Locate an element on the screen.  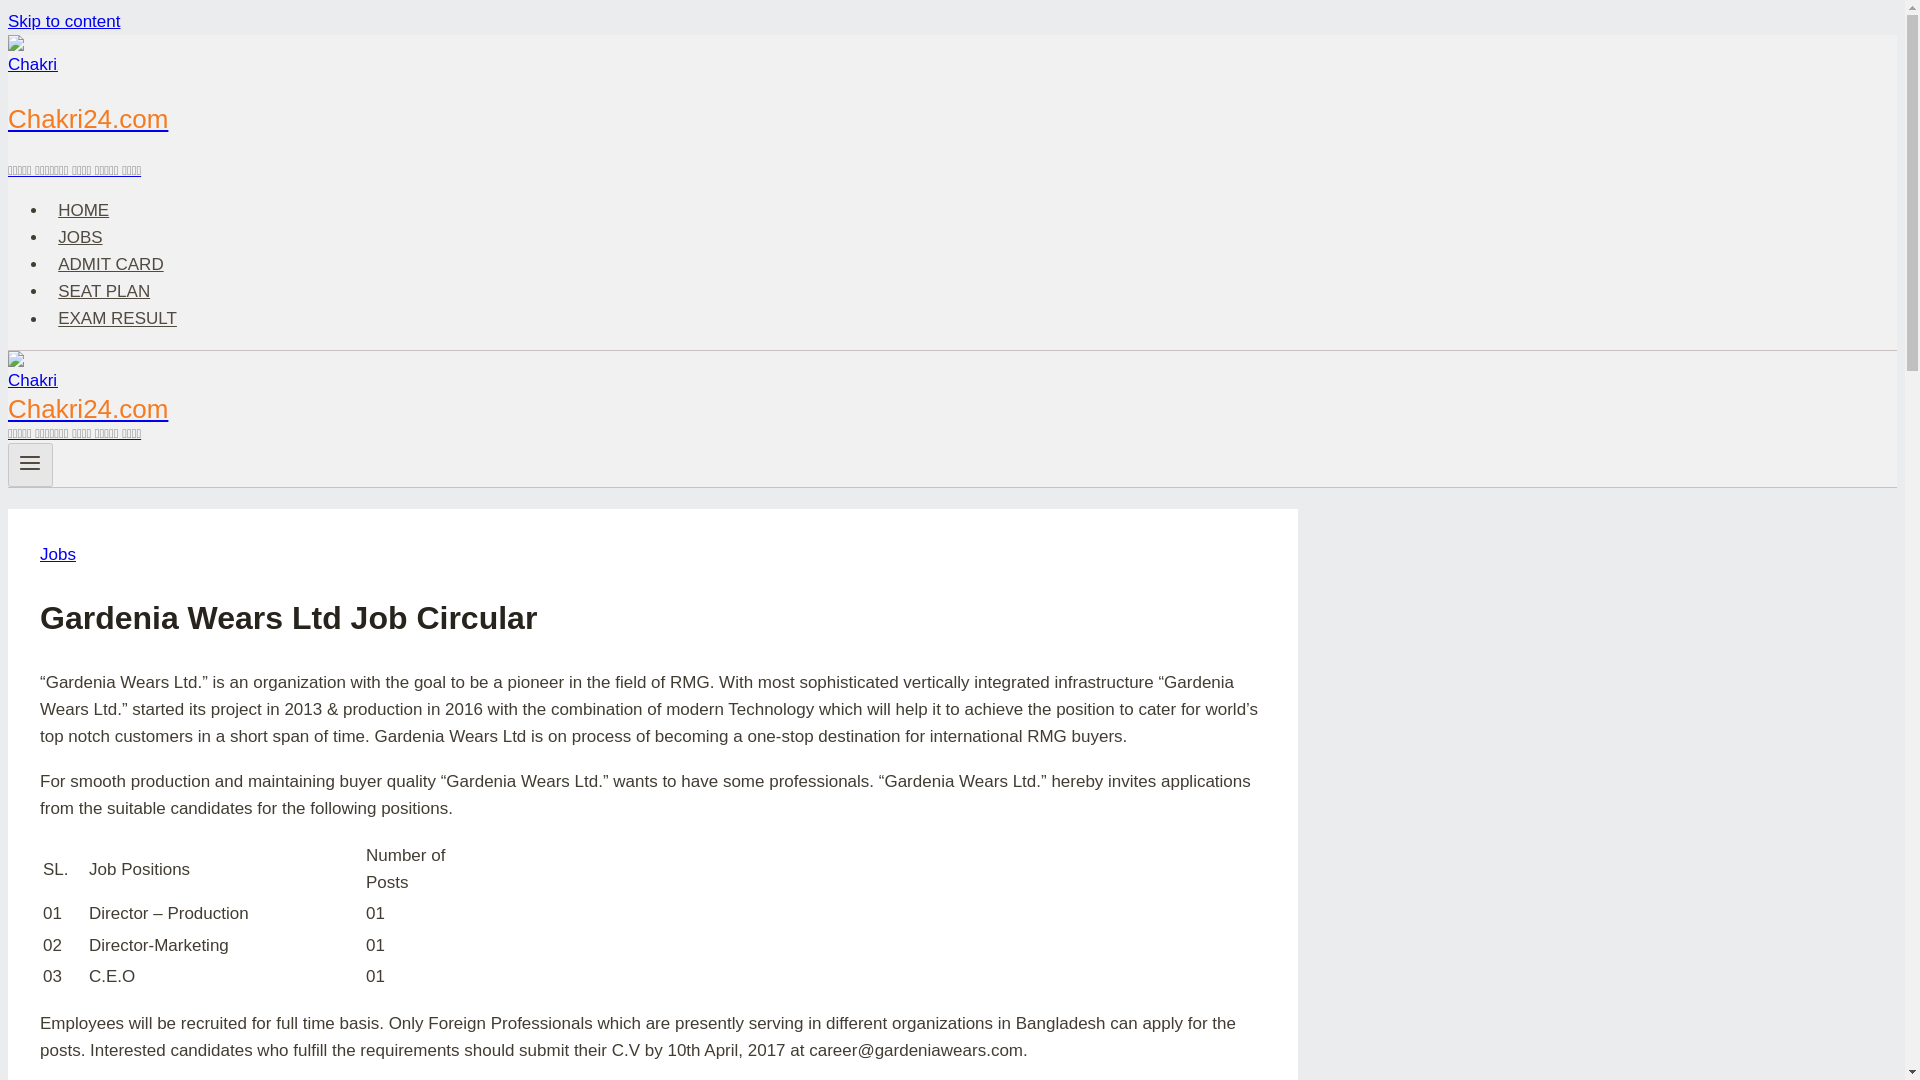
Jobs is located at coordinates (58, 554).